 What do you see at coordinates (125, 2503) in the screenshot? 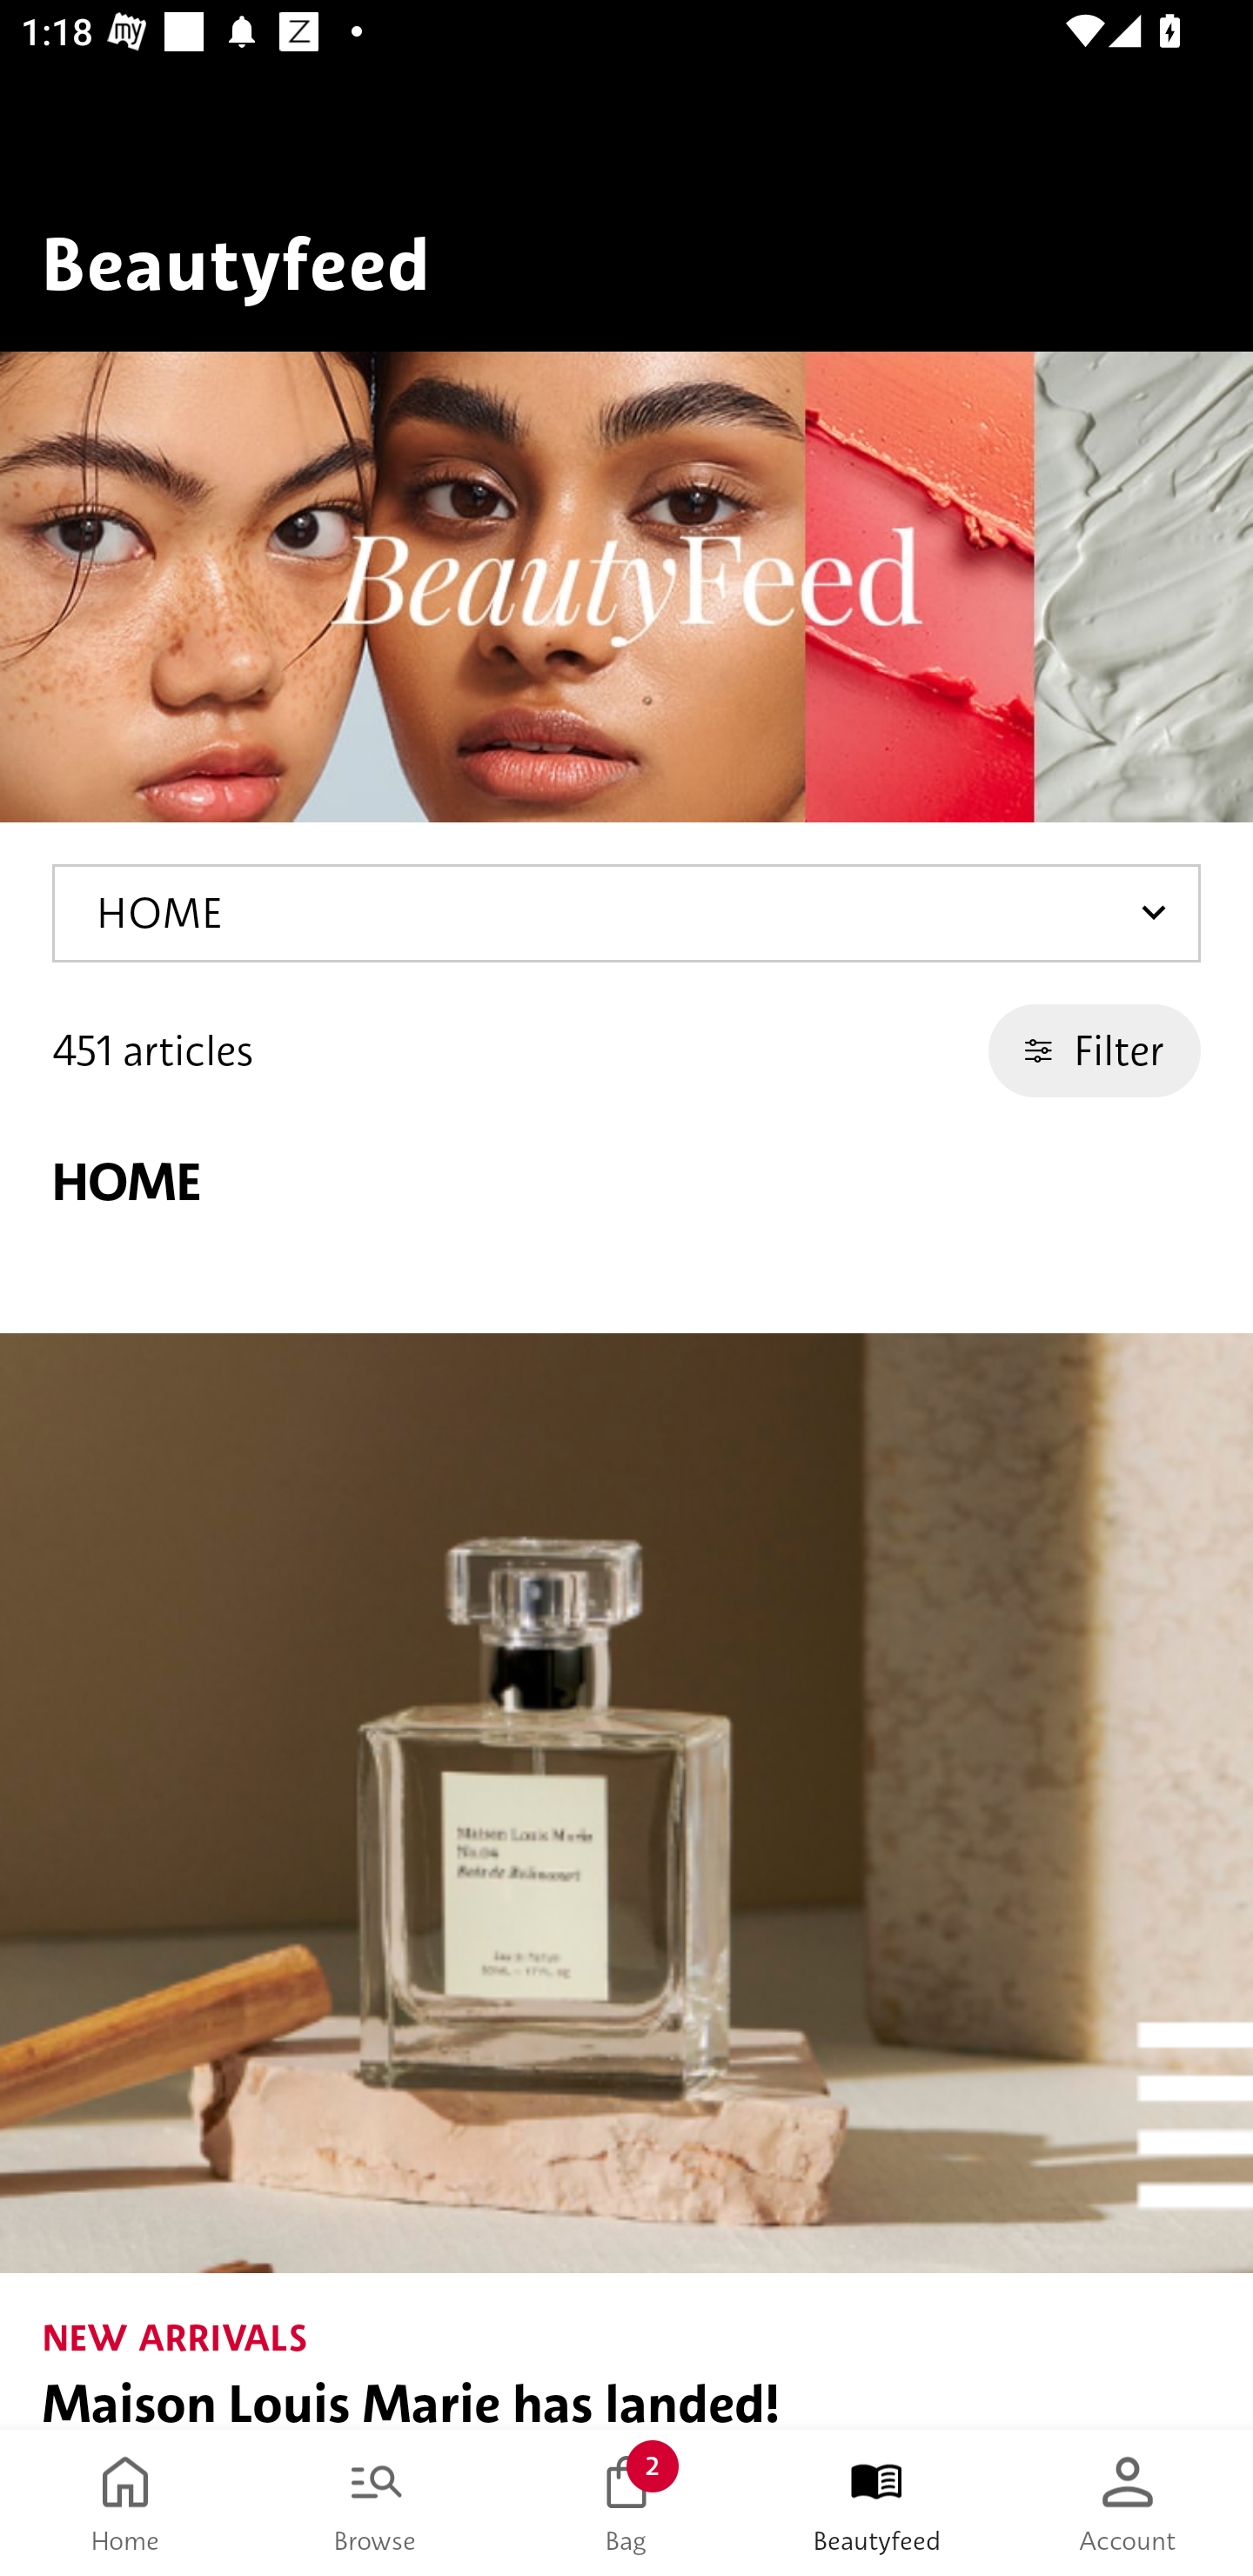
I see `Home` at bounding box center [125, 2503].